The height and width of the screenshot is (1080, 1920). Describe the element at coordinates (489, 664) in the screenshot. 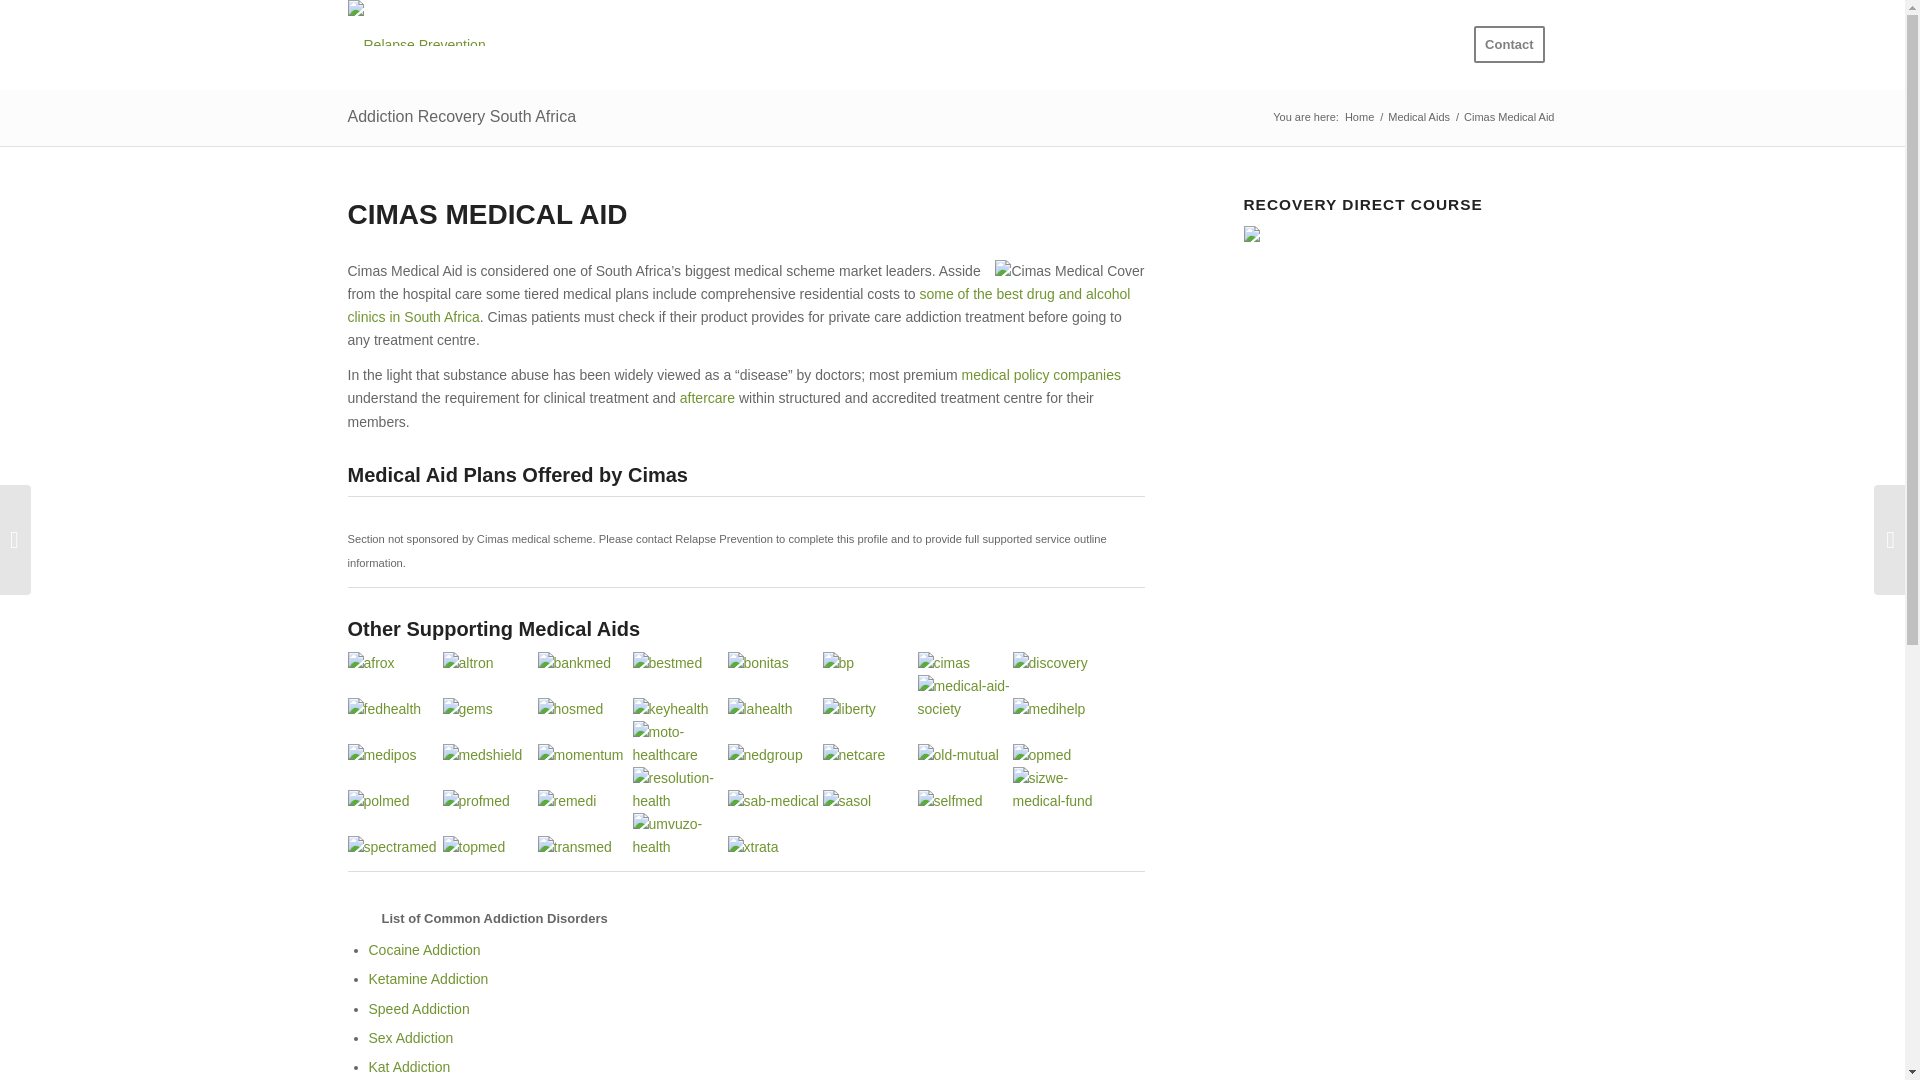

I see `altron` at that location.